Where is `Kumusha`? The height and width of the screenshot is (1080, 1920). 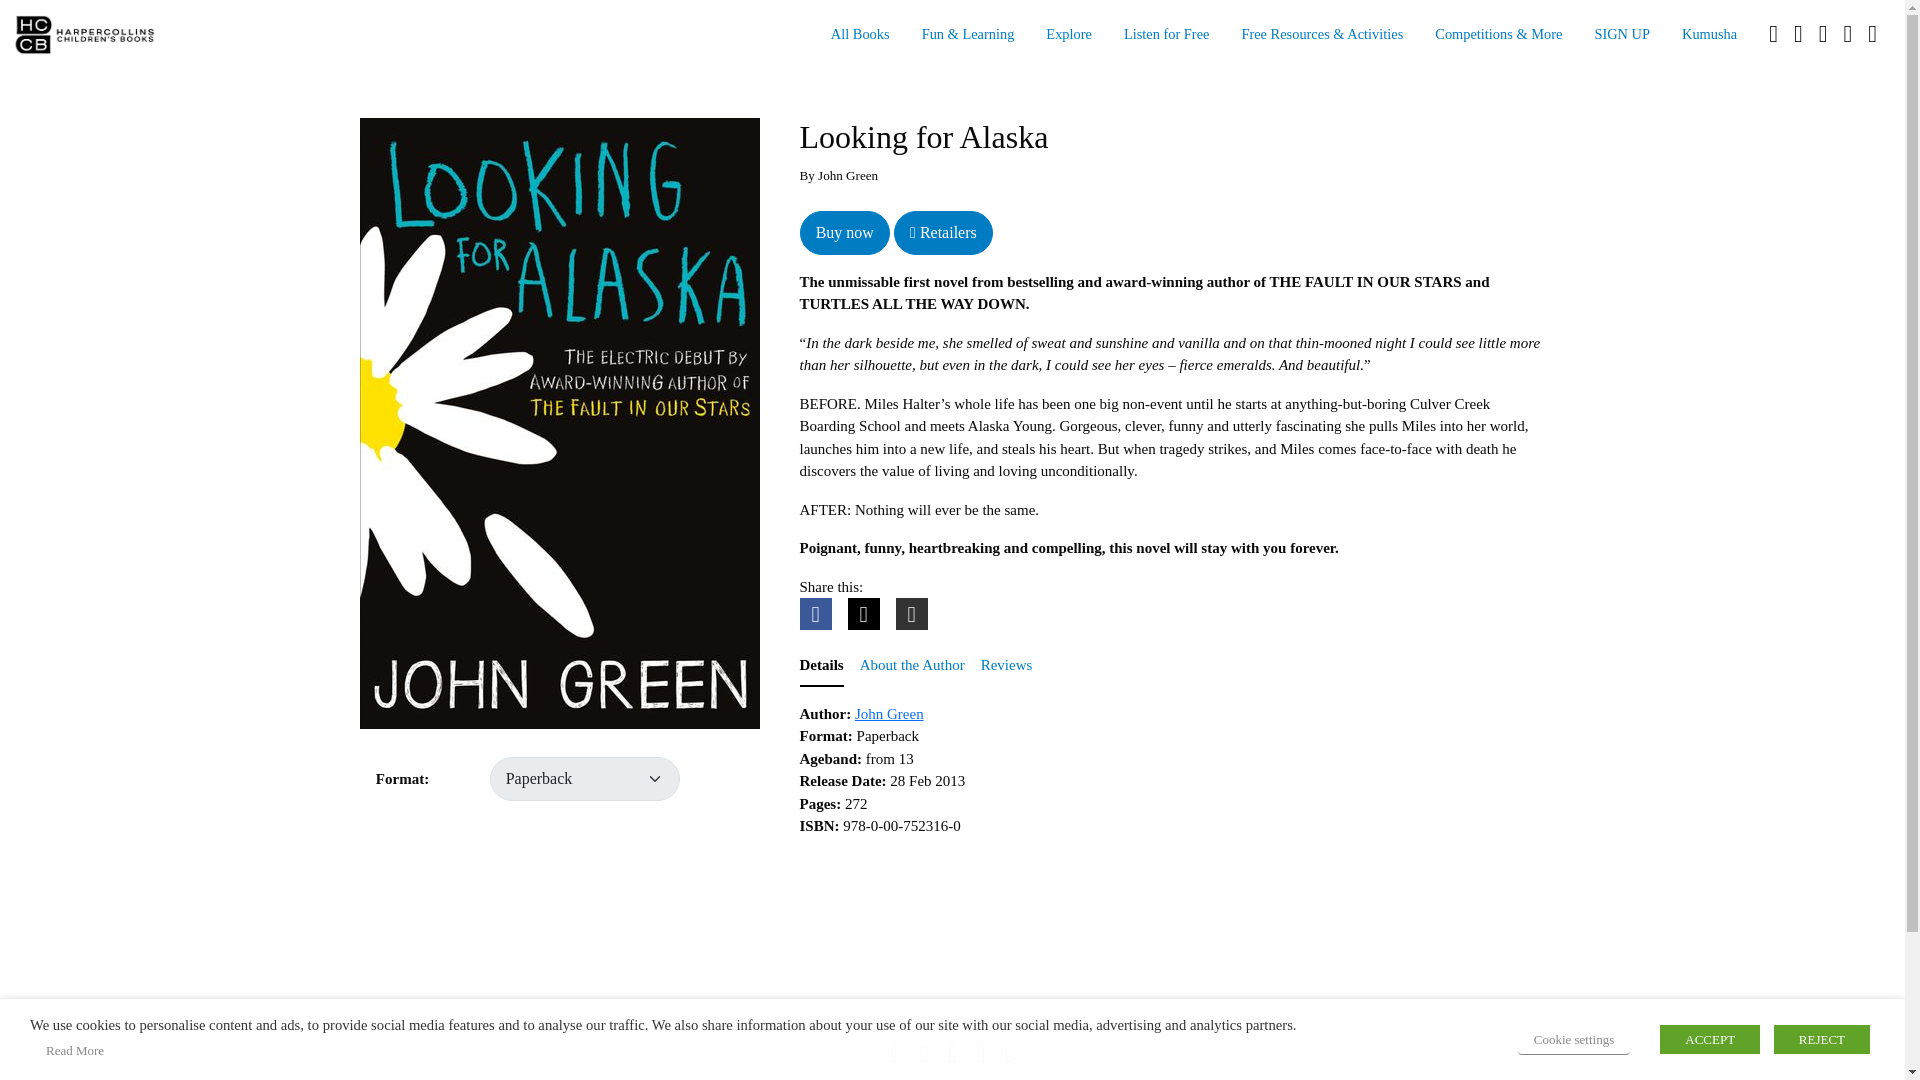
Kumusha is located at coordinates (1709, 35).